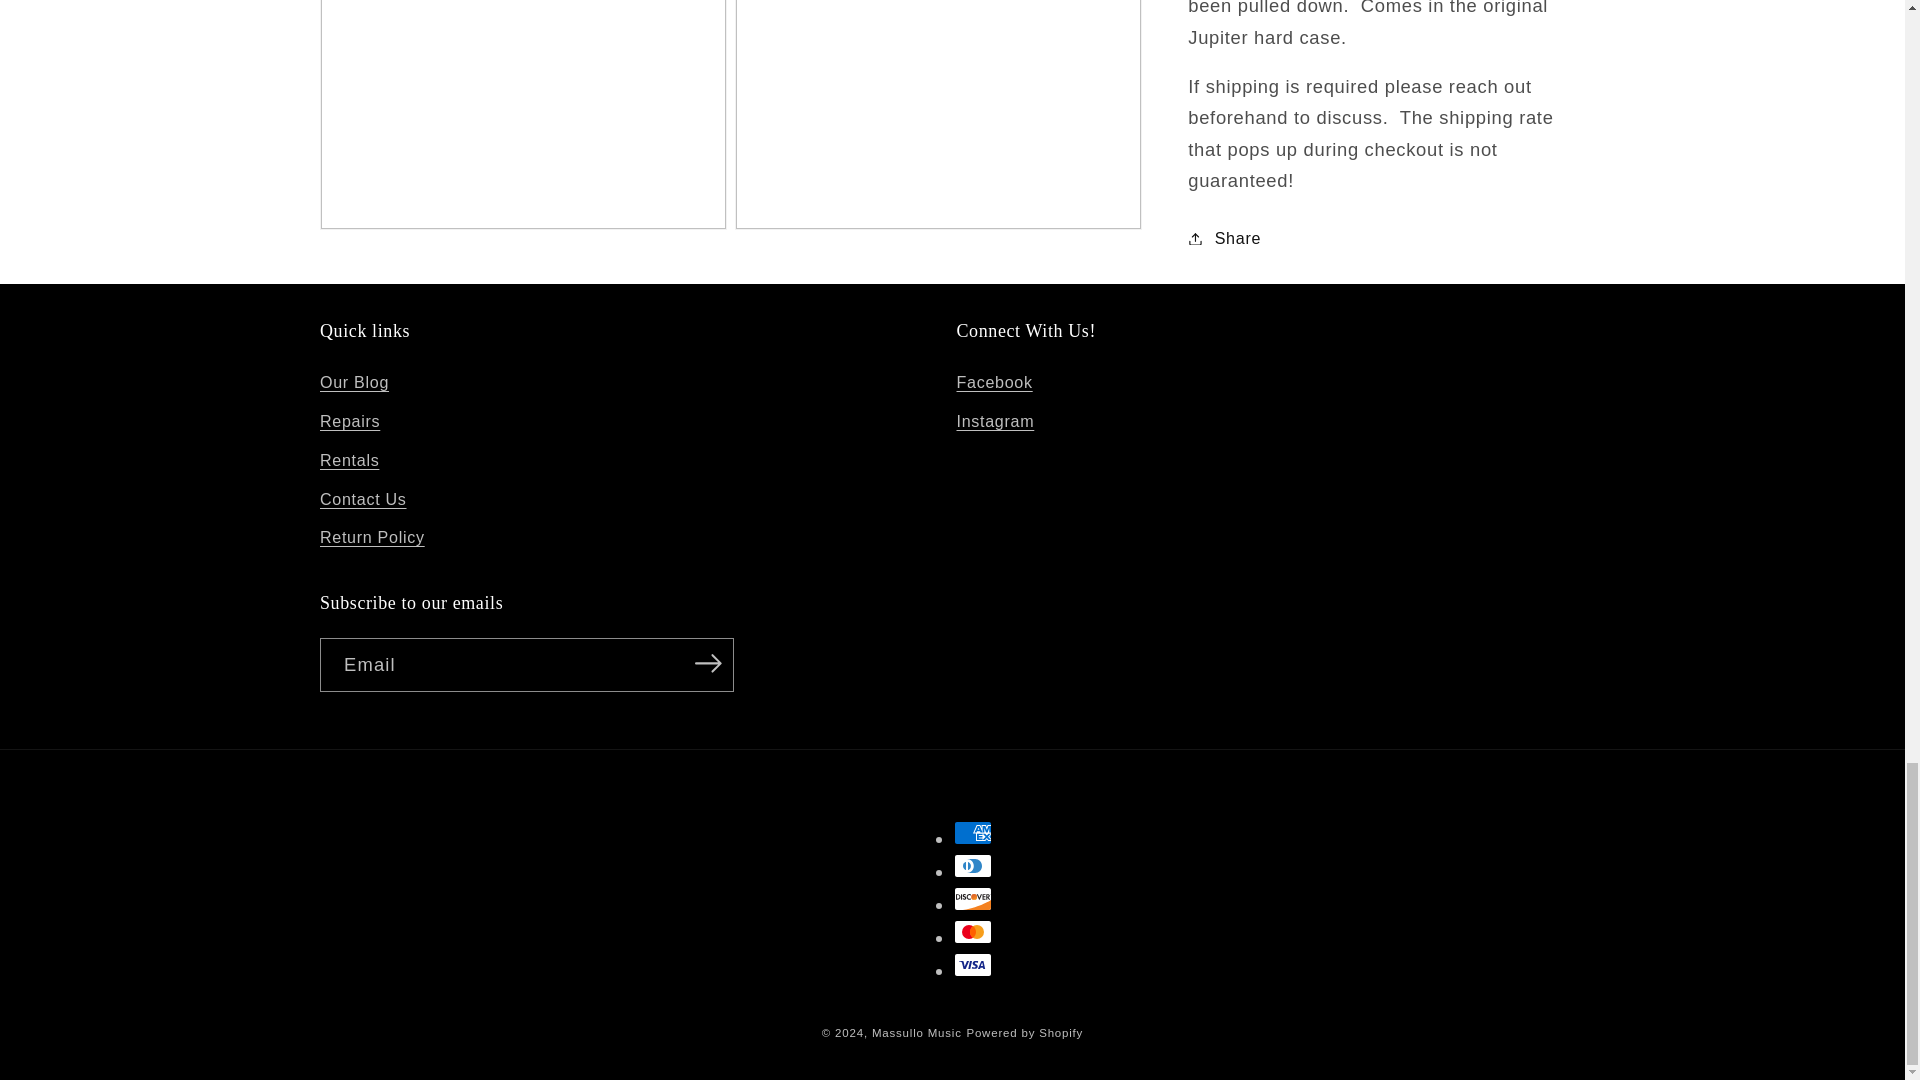  I want to click on Mastercard, so click(973, 932).